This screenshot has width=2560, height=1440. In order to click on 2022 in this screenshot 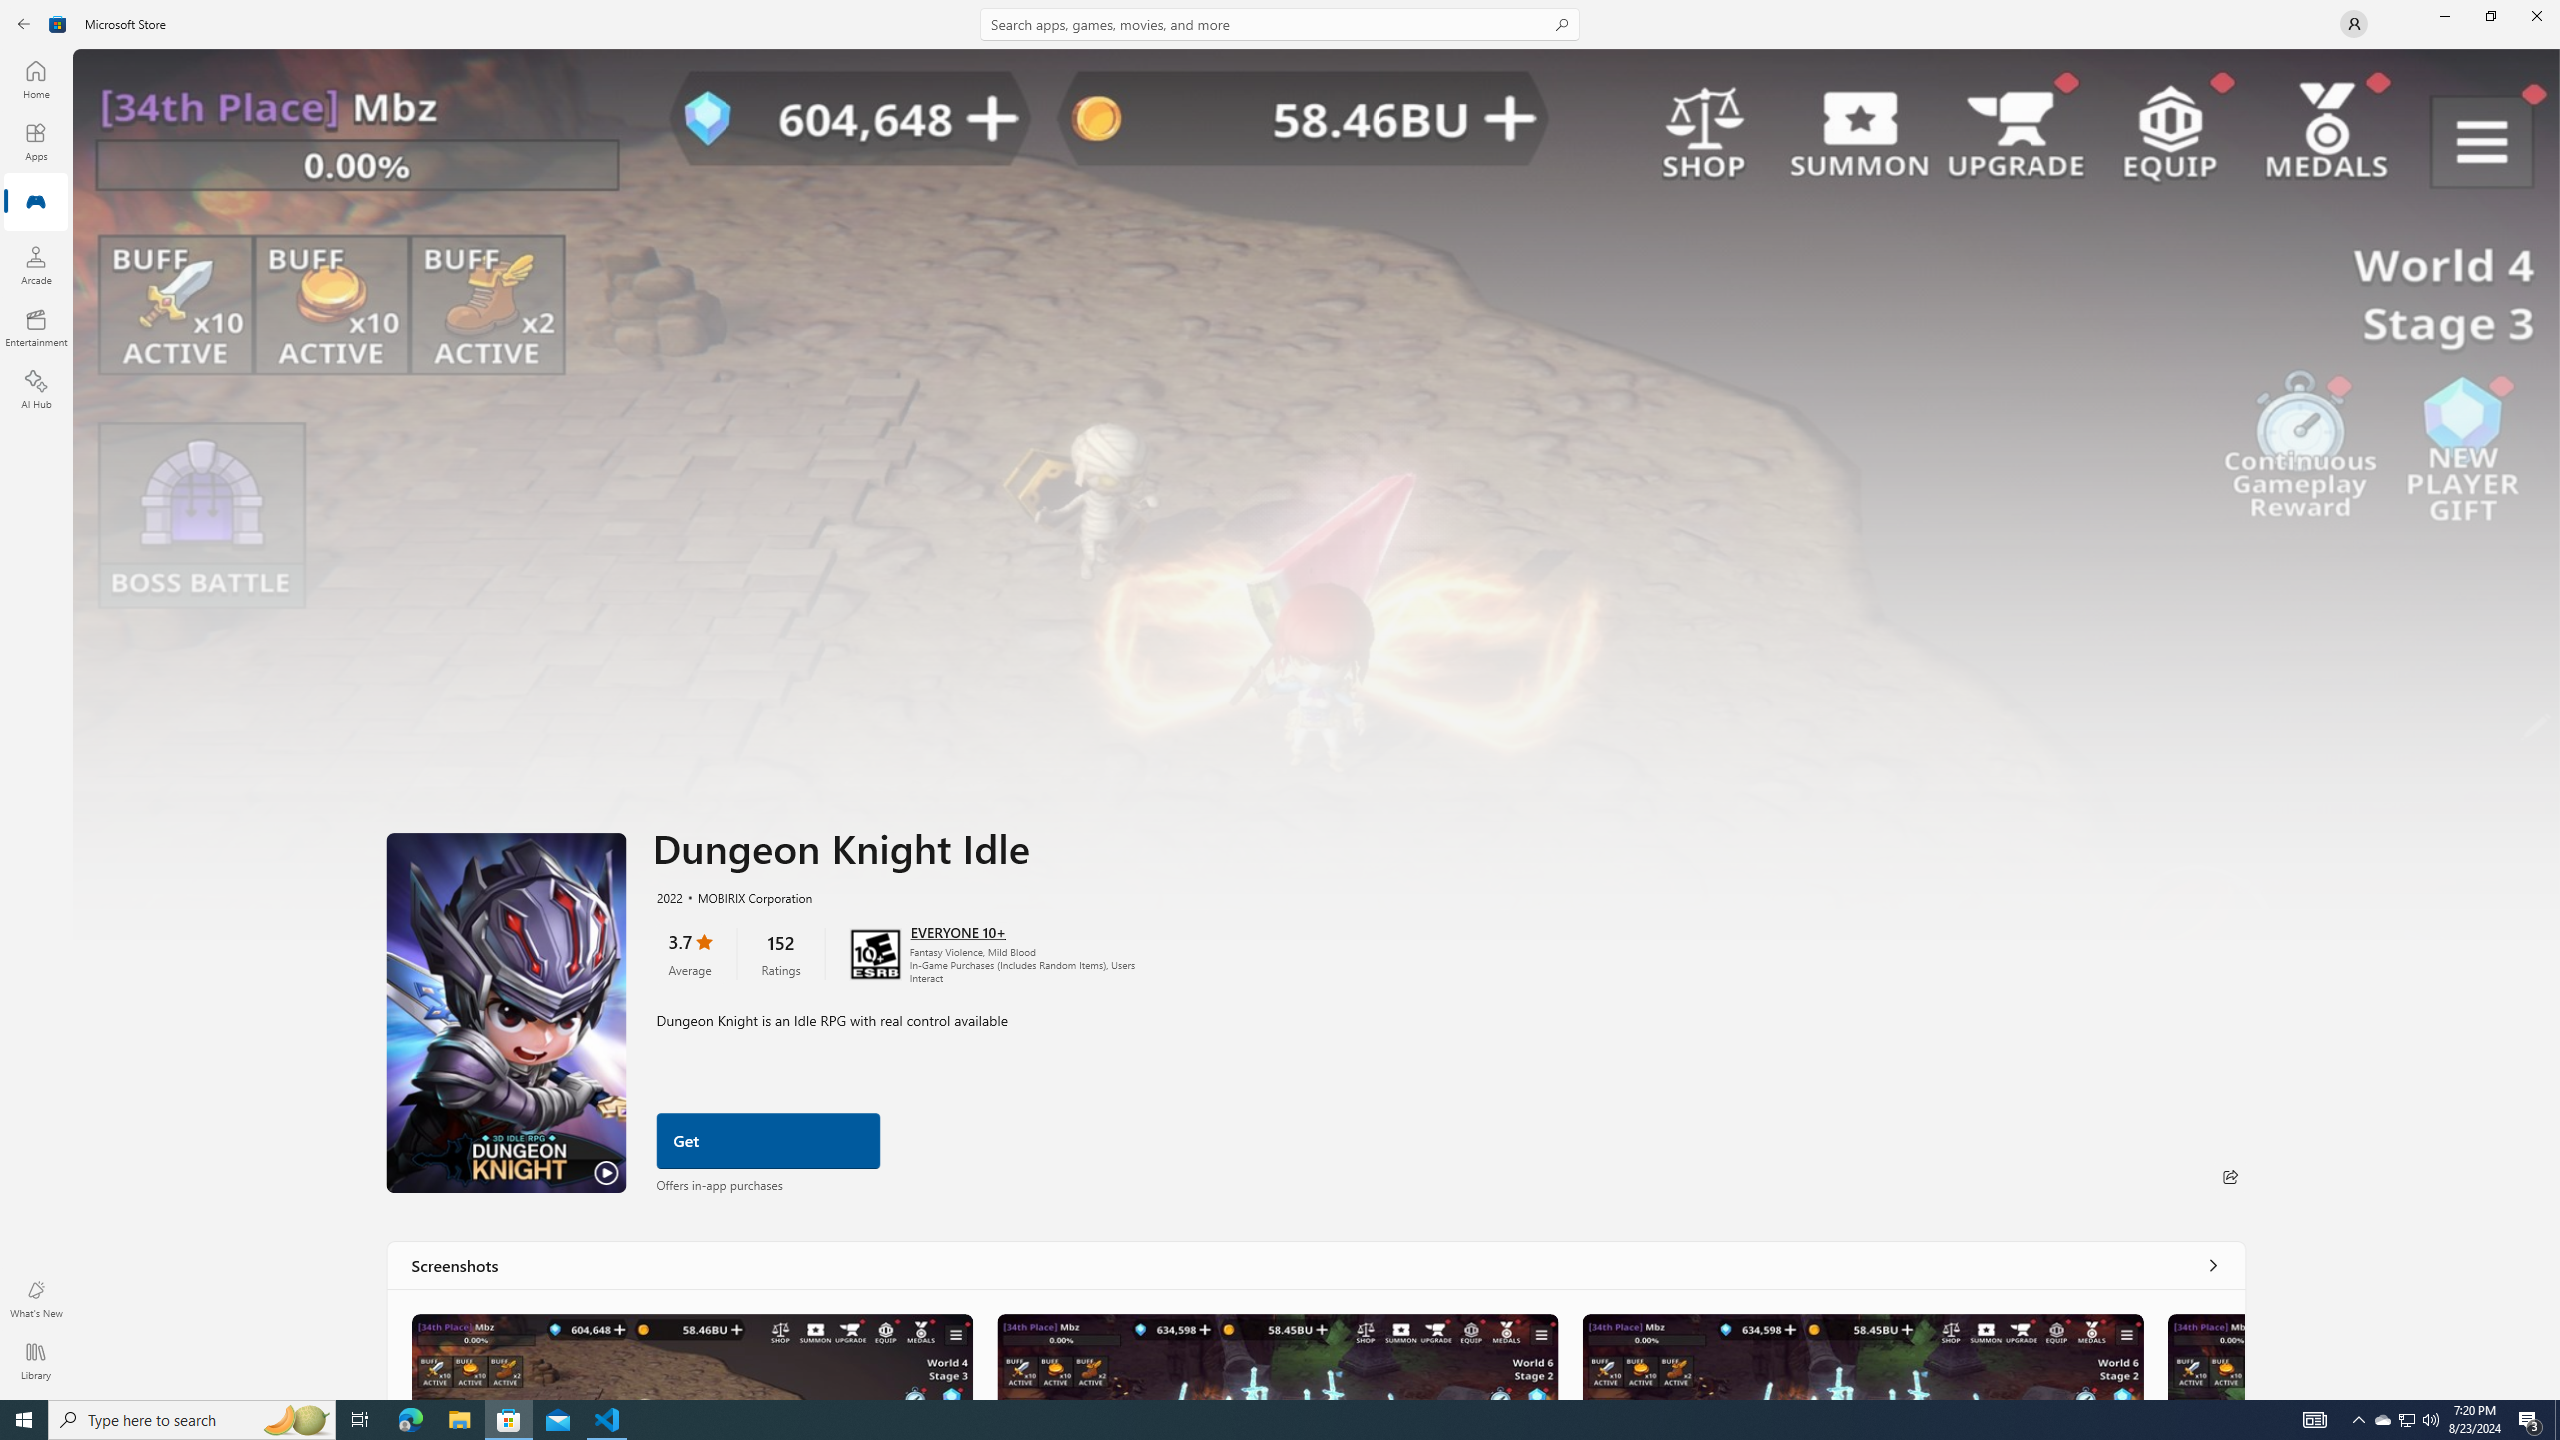, I will do `click(668, 896)`.